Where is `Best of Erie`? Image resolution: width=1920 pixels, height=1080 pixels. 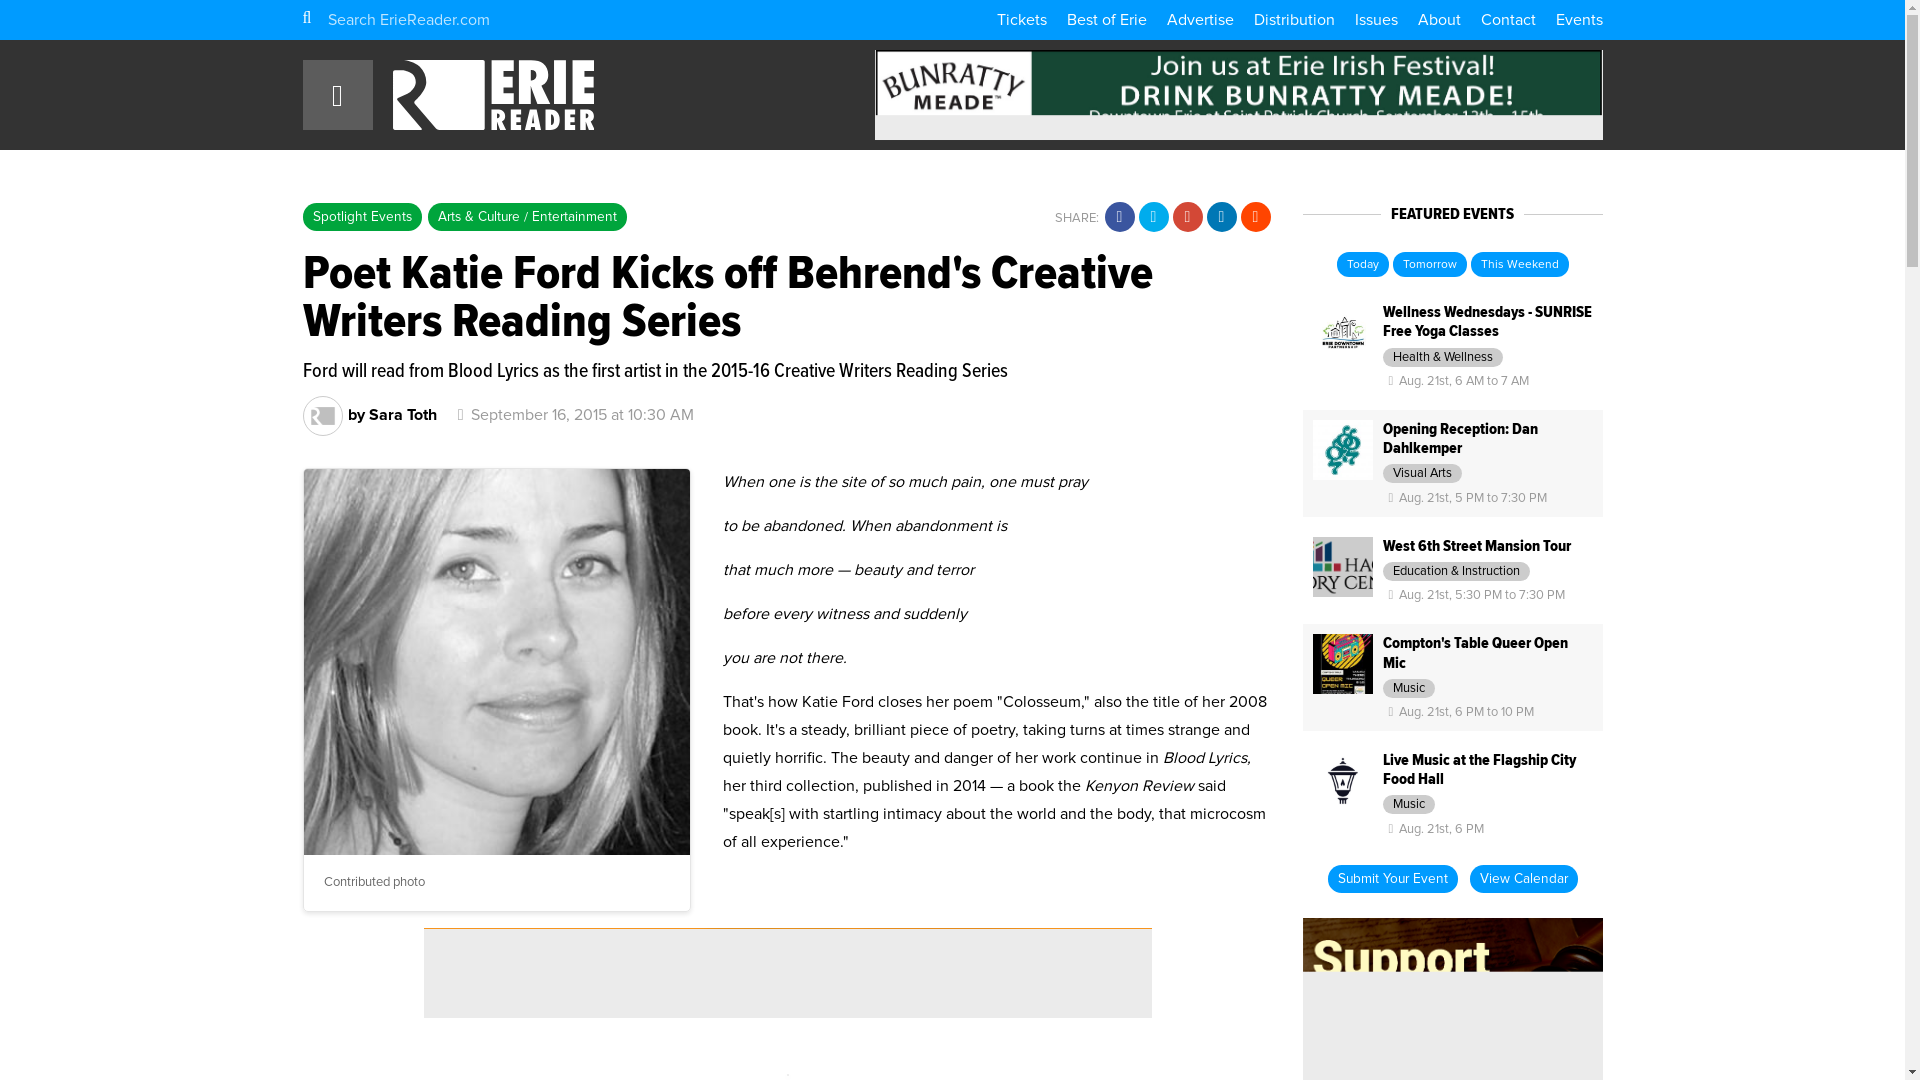
Best of Erie is located at coordinates (1106, 20).